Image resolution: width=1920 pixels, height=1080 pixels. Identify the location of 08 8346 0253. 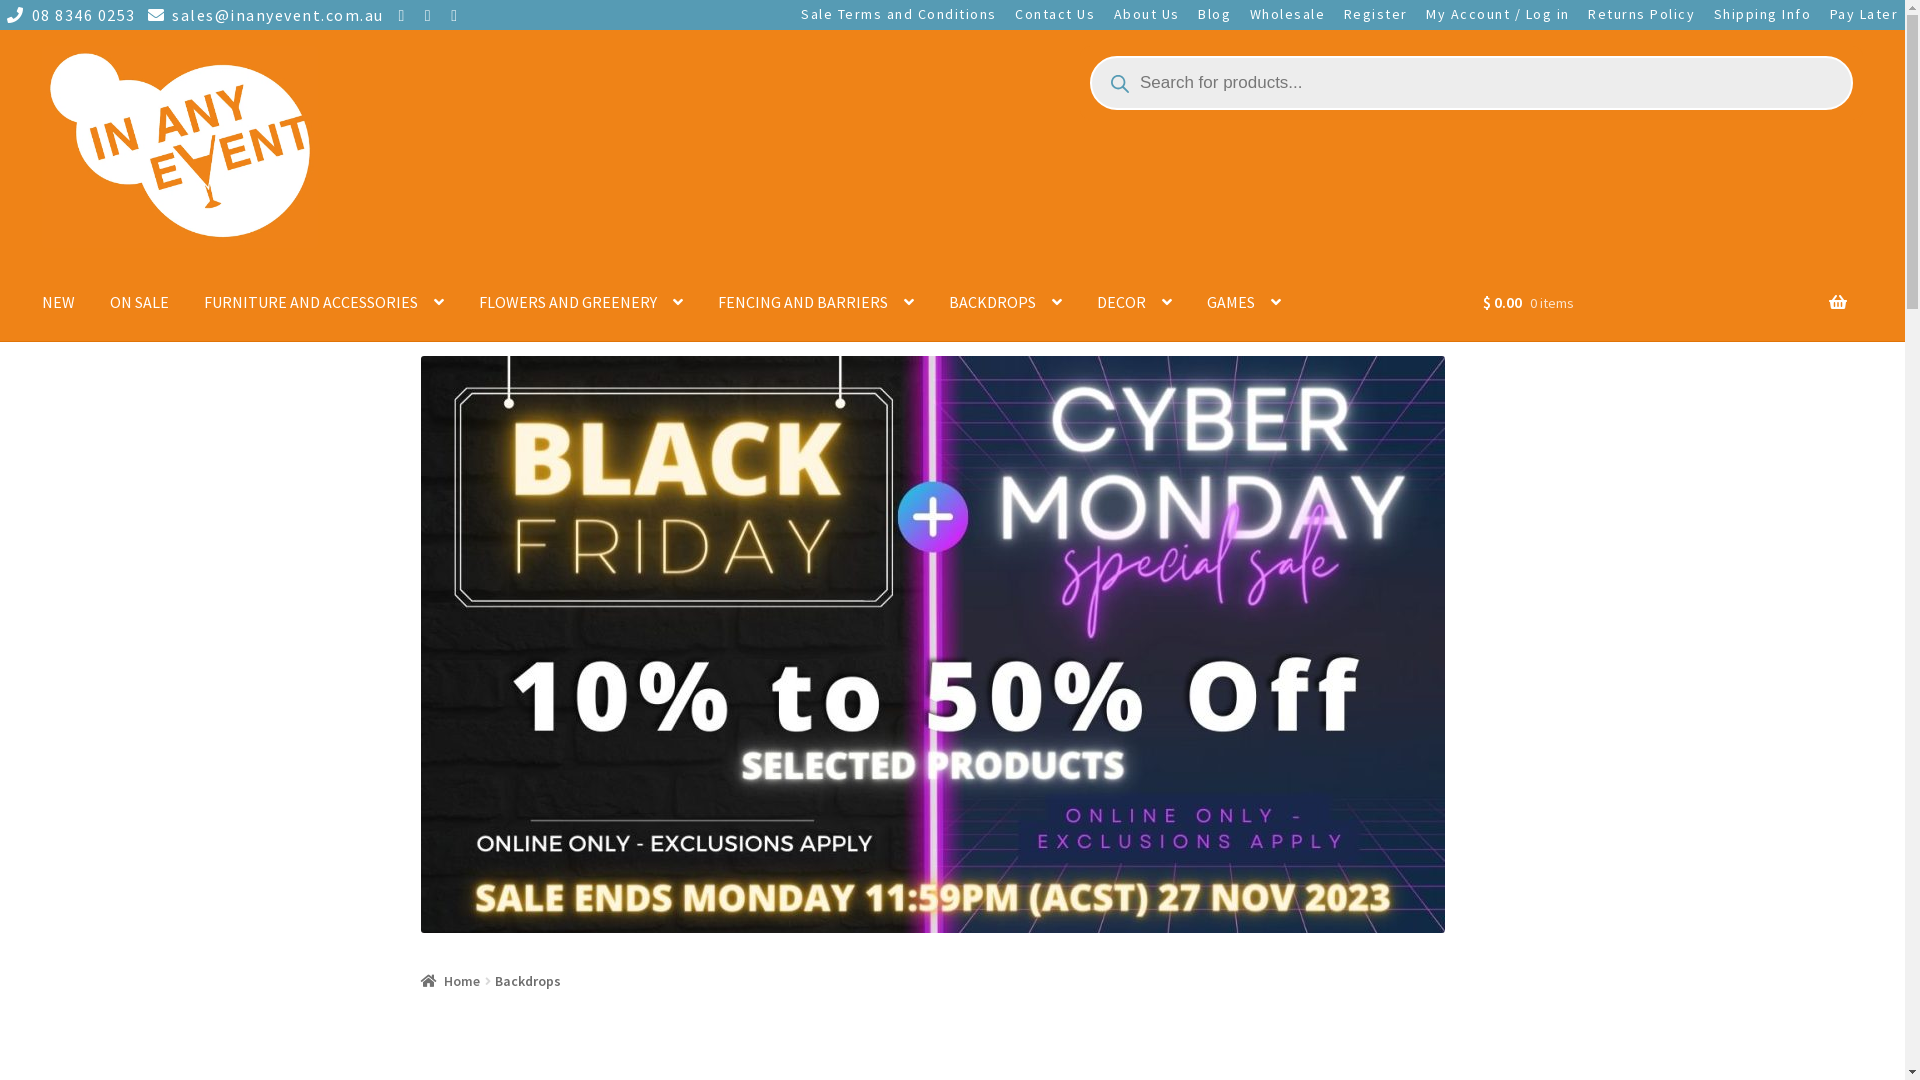
(68, 15).